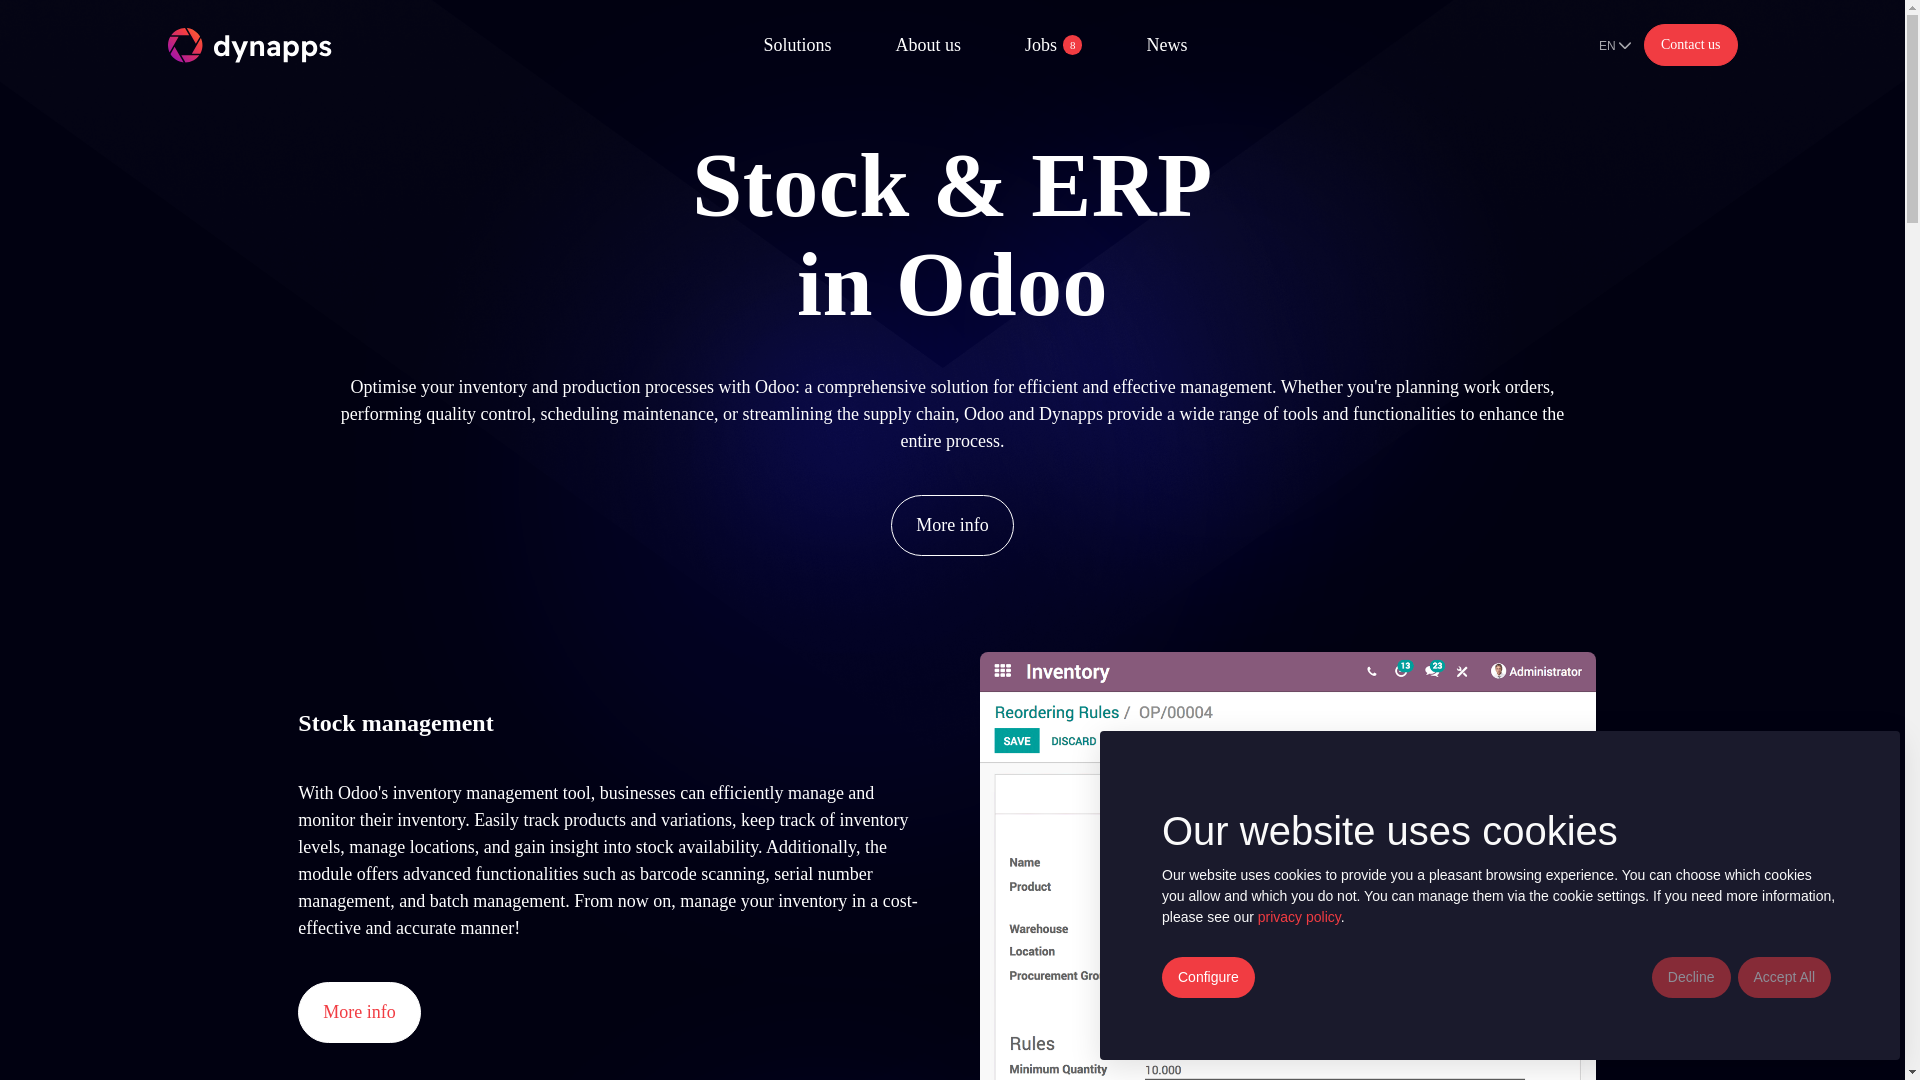 The image size is (1920, 1080). Describe the element at coordinates (1614, 45) in the screenshot. I see `Contact us` at that location.